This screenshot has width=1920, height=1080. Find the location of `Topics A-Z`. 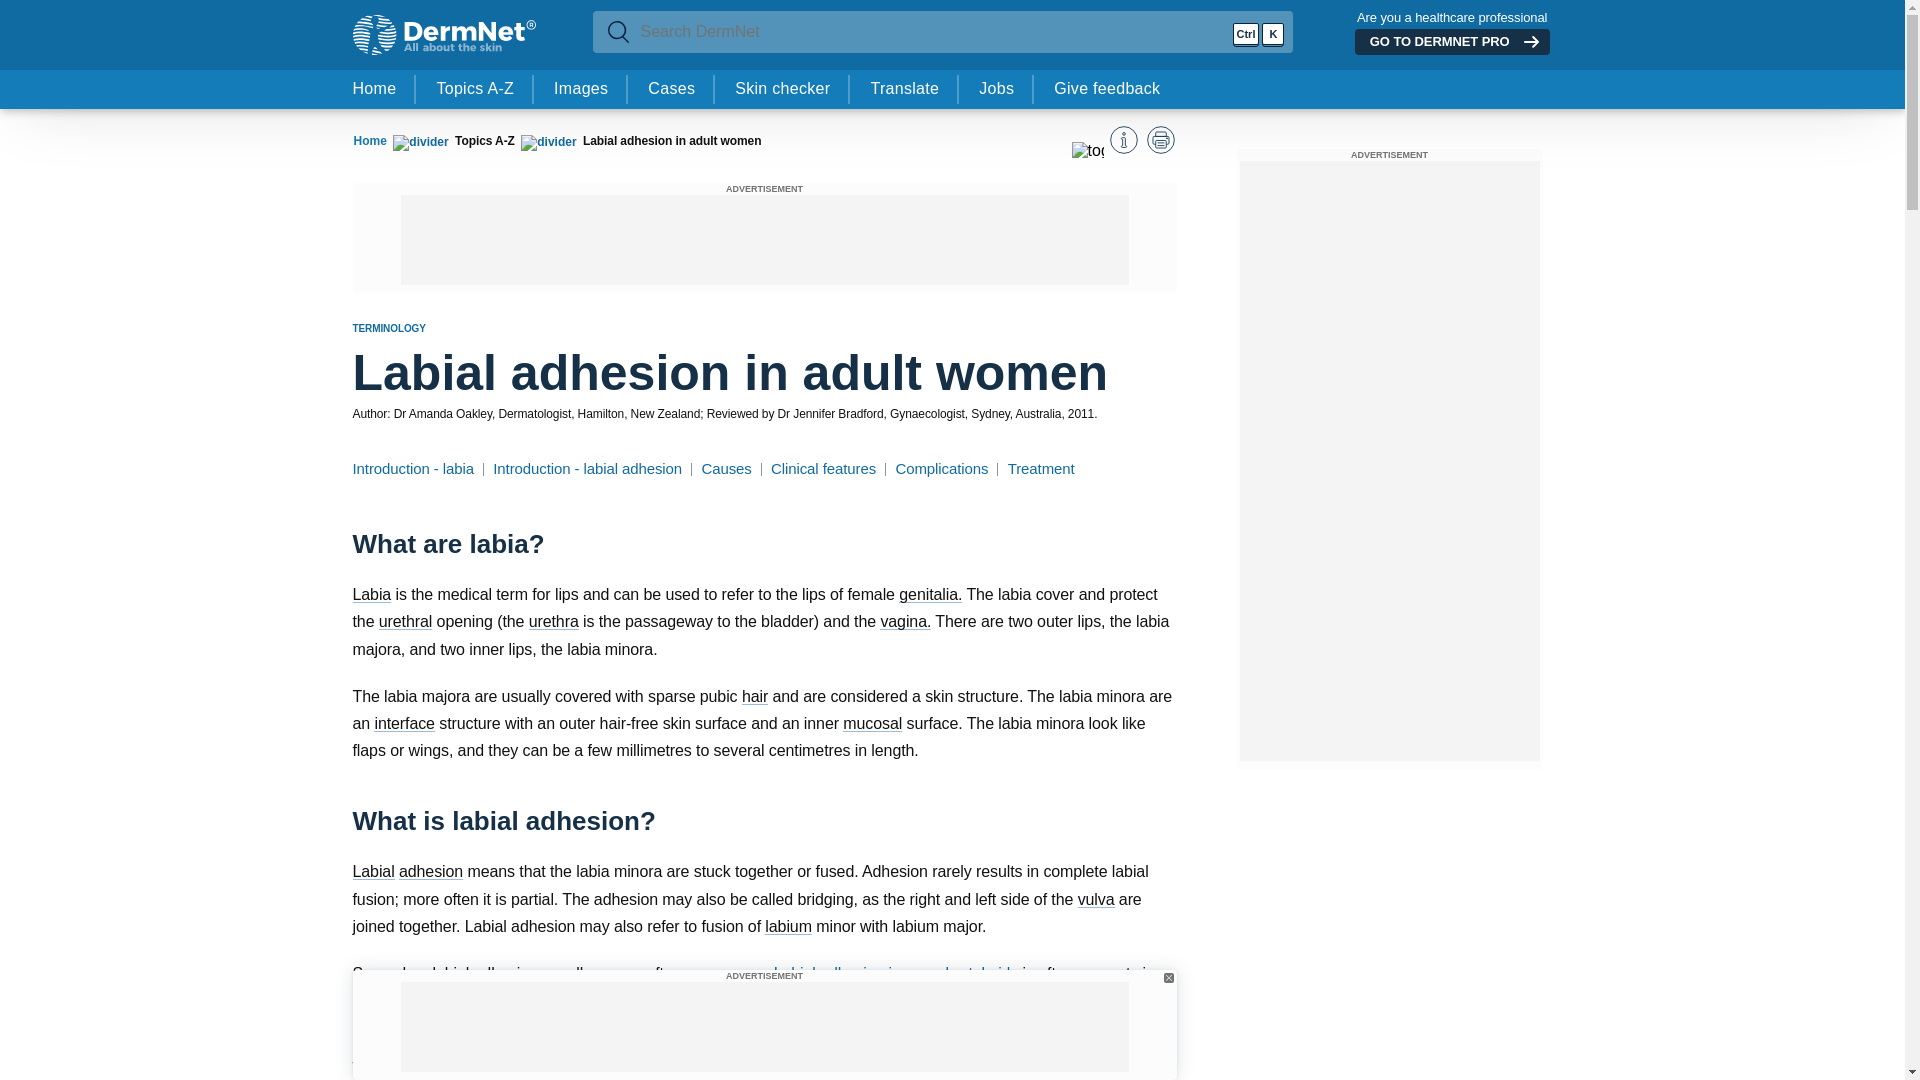

Topics A-Z is located at coordinates (484, 140).